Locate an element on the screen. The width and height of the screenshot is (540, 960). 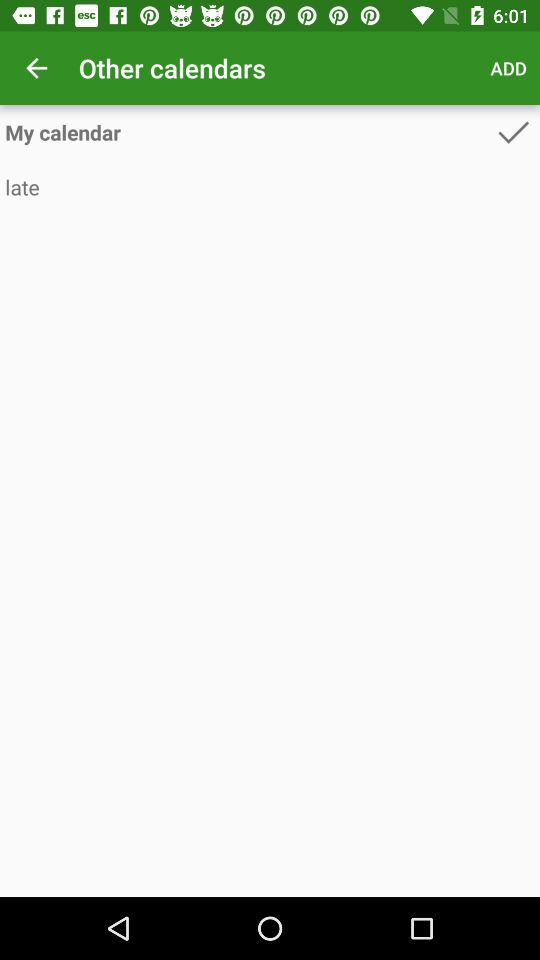
open item above late icon is located at coordinates (248, 132).